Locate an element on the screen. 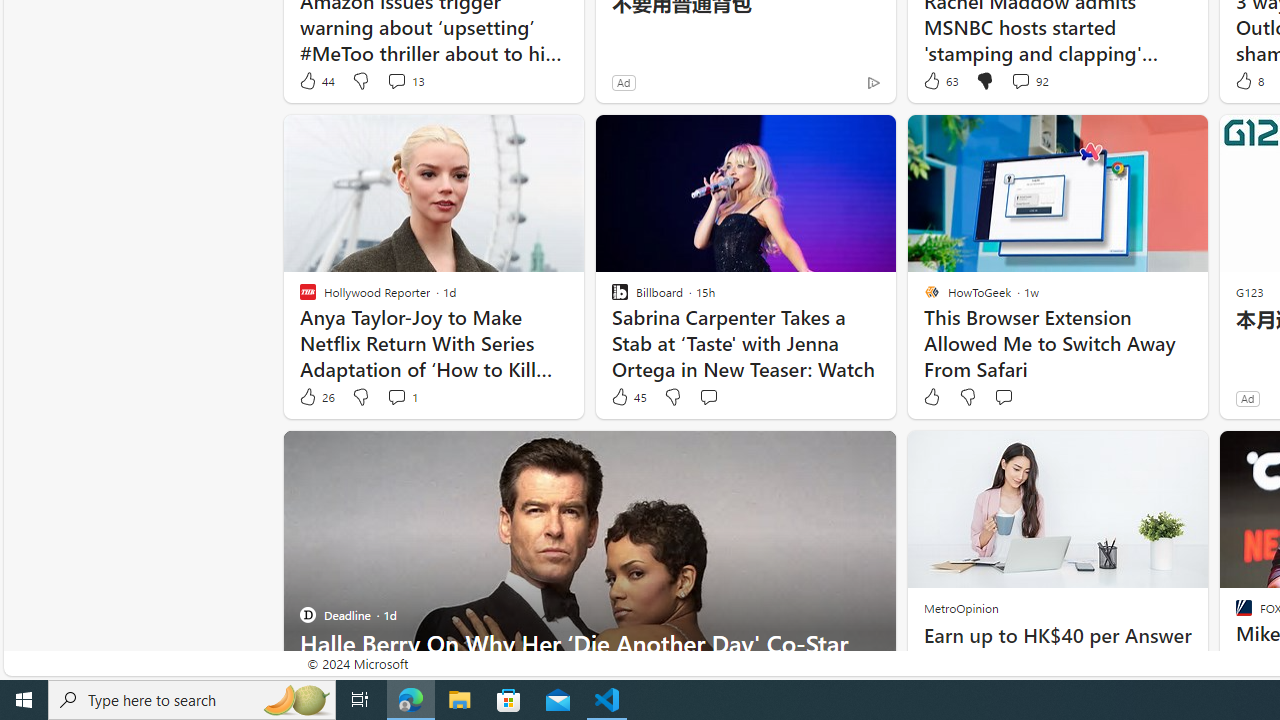 The width and height of the screenshot is (1280, 720). G123 is located at coordinates (1250, 292).